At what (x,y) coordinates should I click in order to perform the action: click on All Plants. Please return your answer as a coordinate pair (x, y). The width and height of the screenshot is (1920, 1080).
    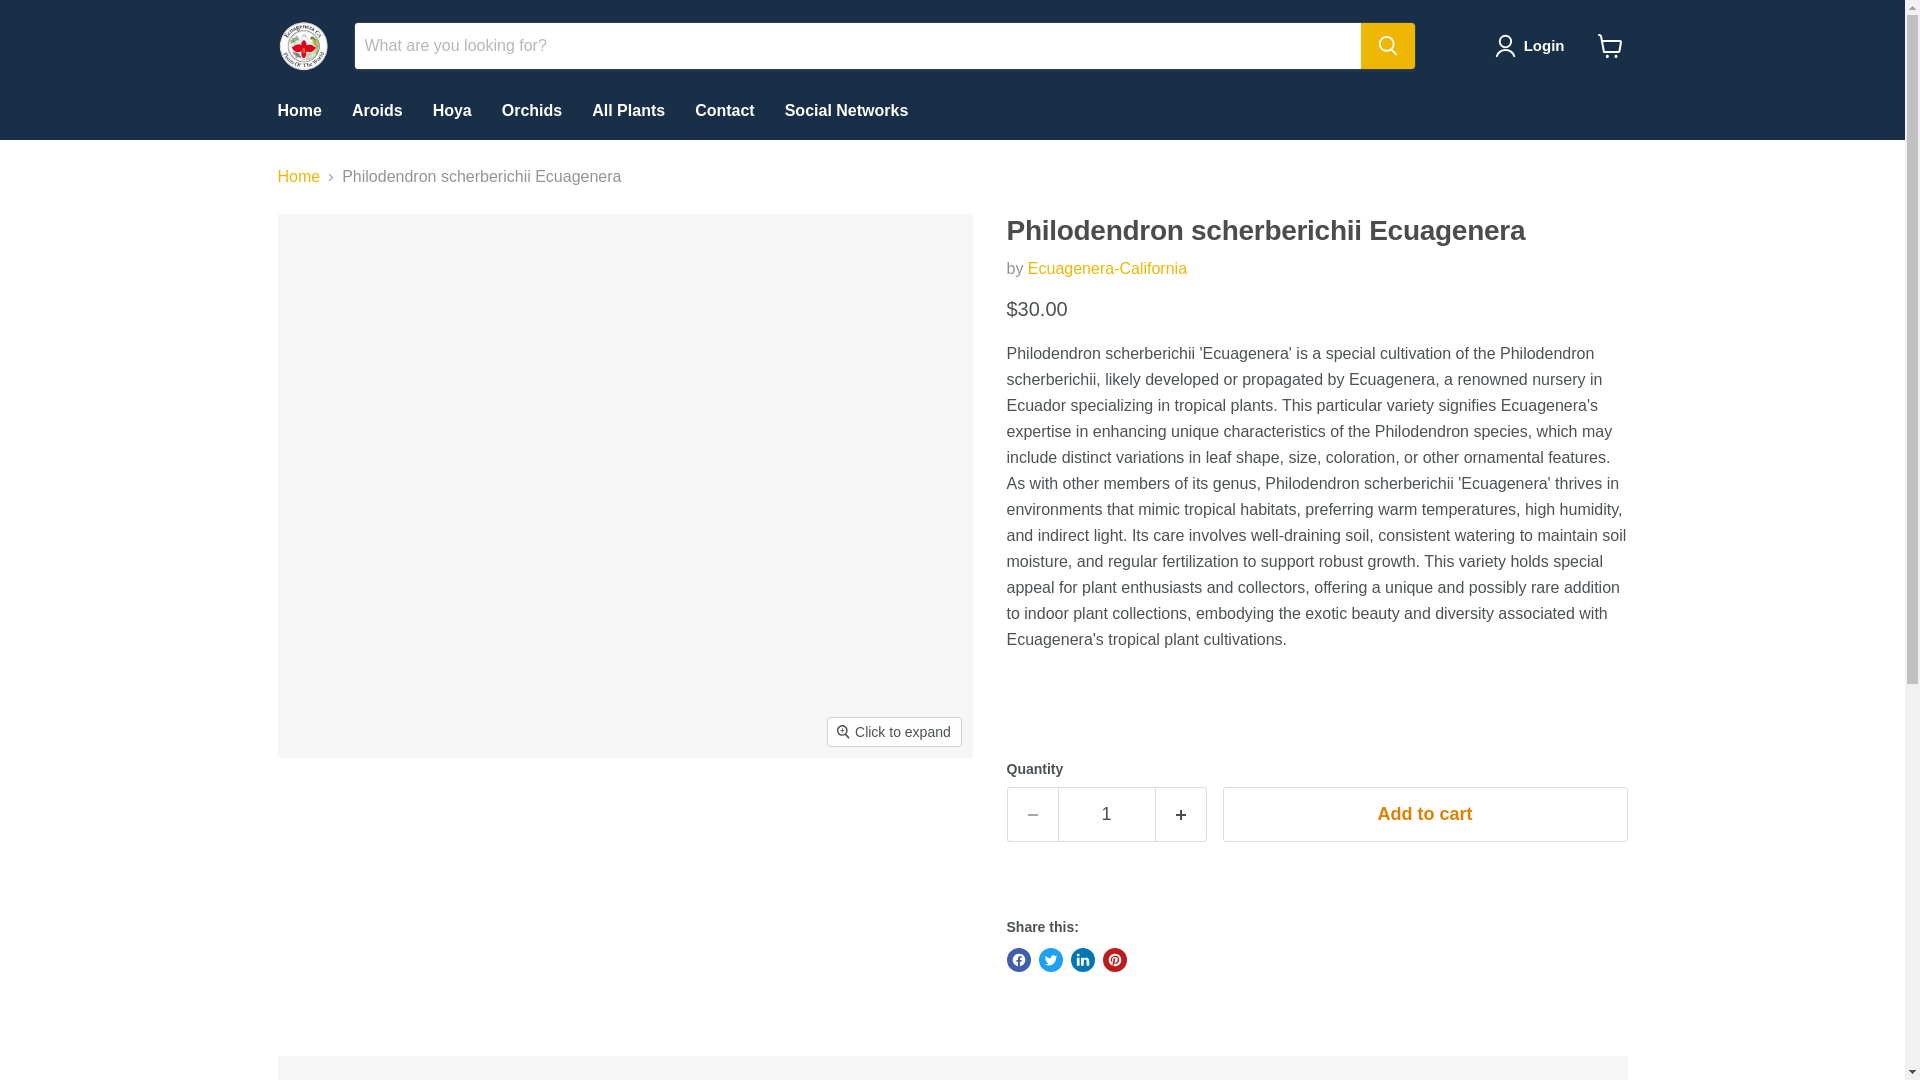
    Looking at the image, I should click on (628, 110).